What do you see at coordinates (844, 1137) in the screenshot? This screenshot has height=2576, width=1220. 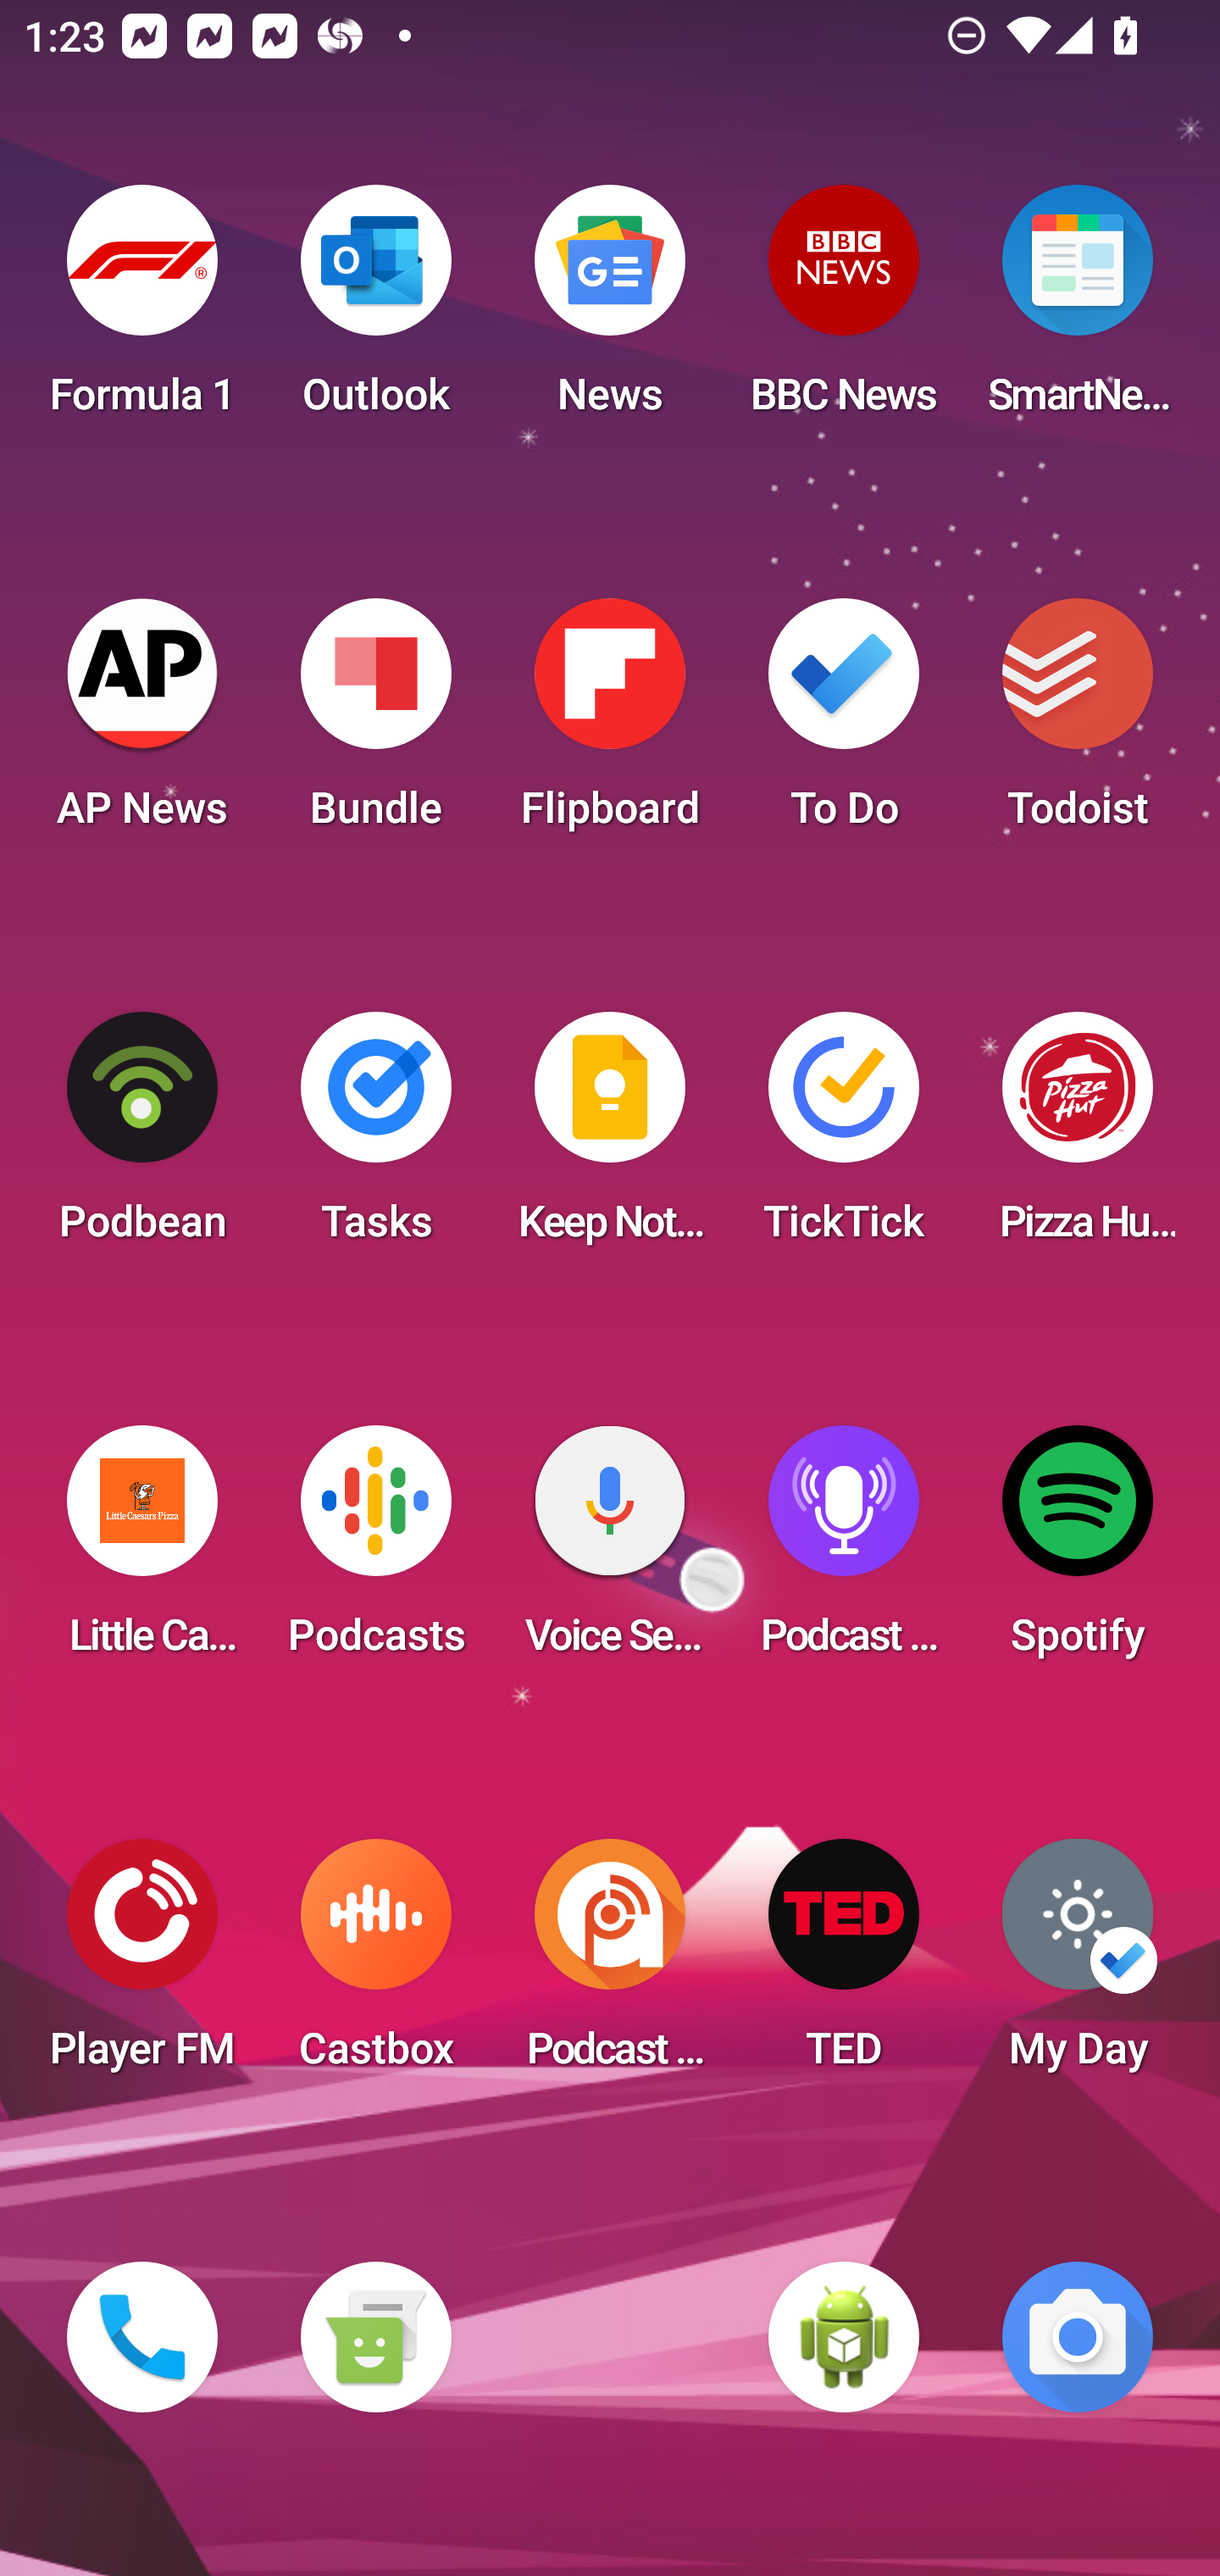 I see `TickTick` at bounding box center [844, 1137].